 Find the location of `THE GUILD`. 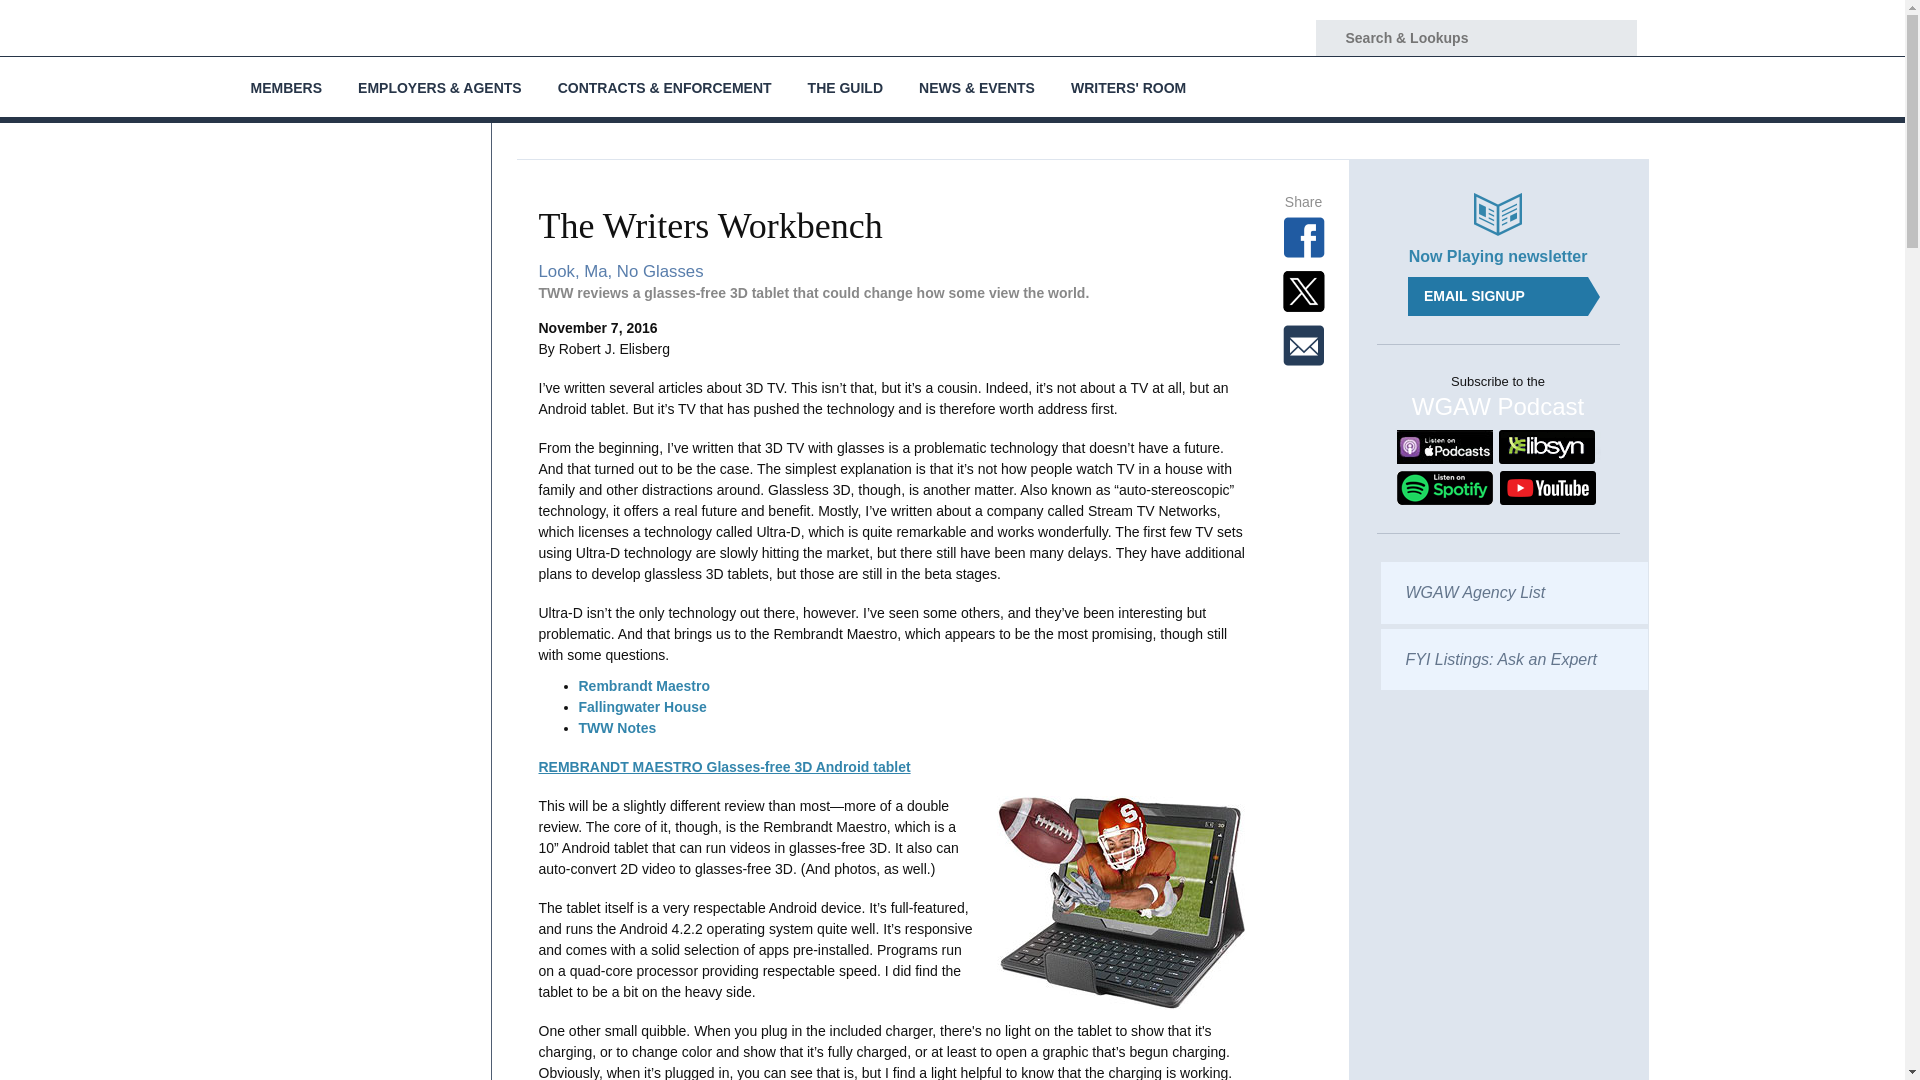

THE GUILD is located at coordinates (844, 86).